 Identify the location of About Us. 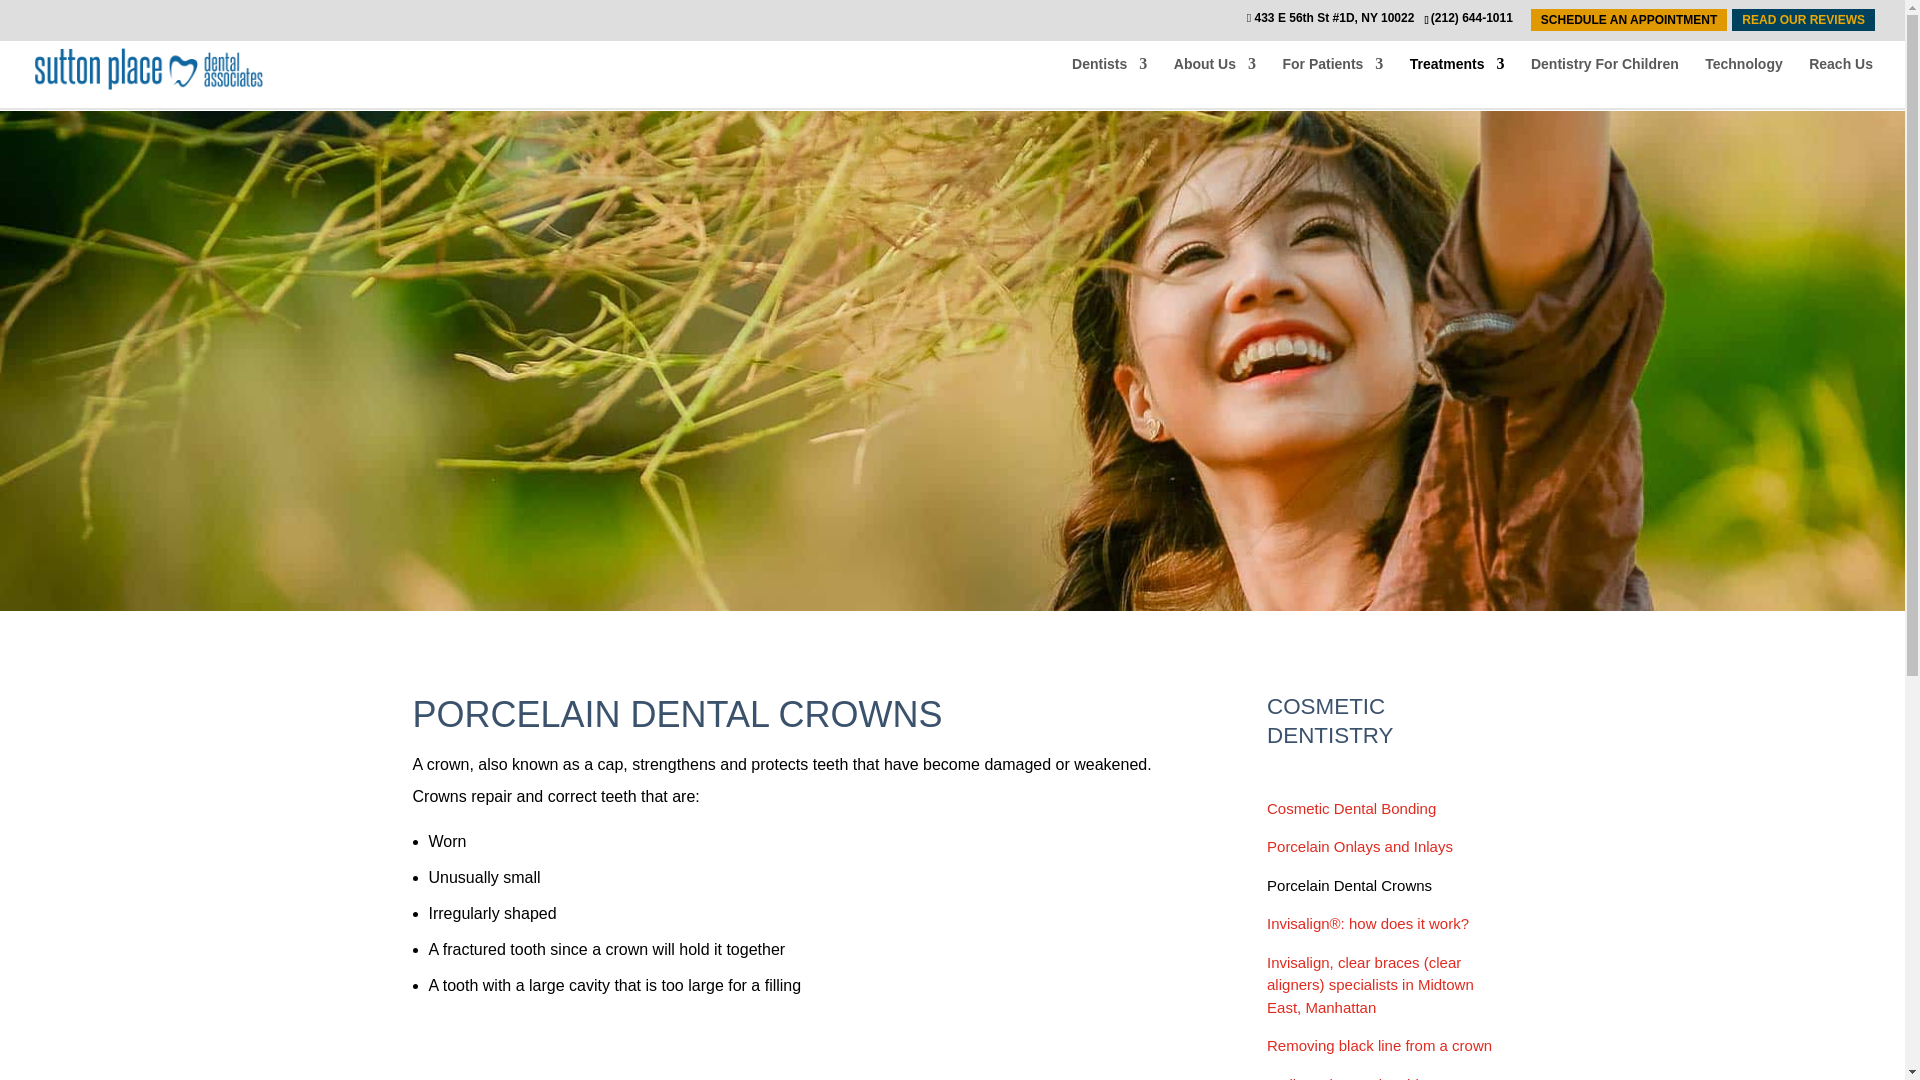
(1214, 78).